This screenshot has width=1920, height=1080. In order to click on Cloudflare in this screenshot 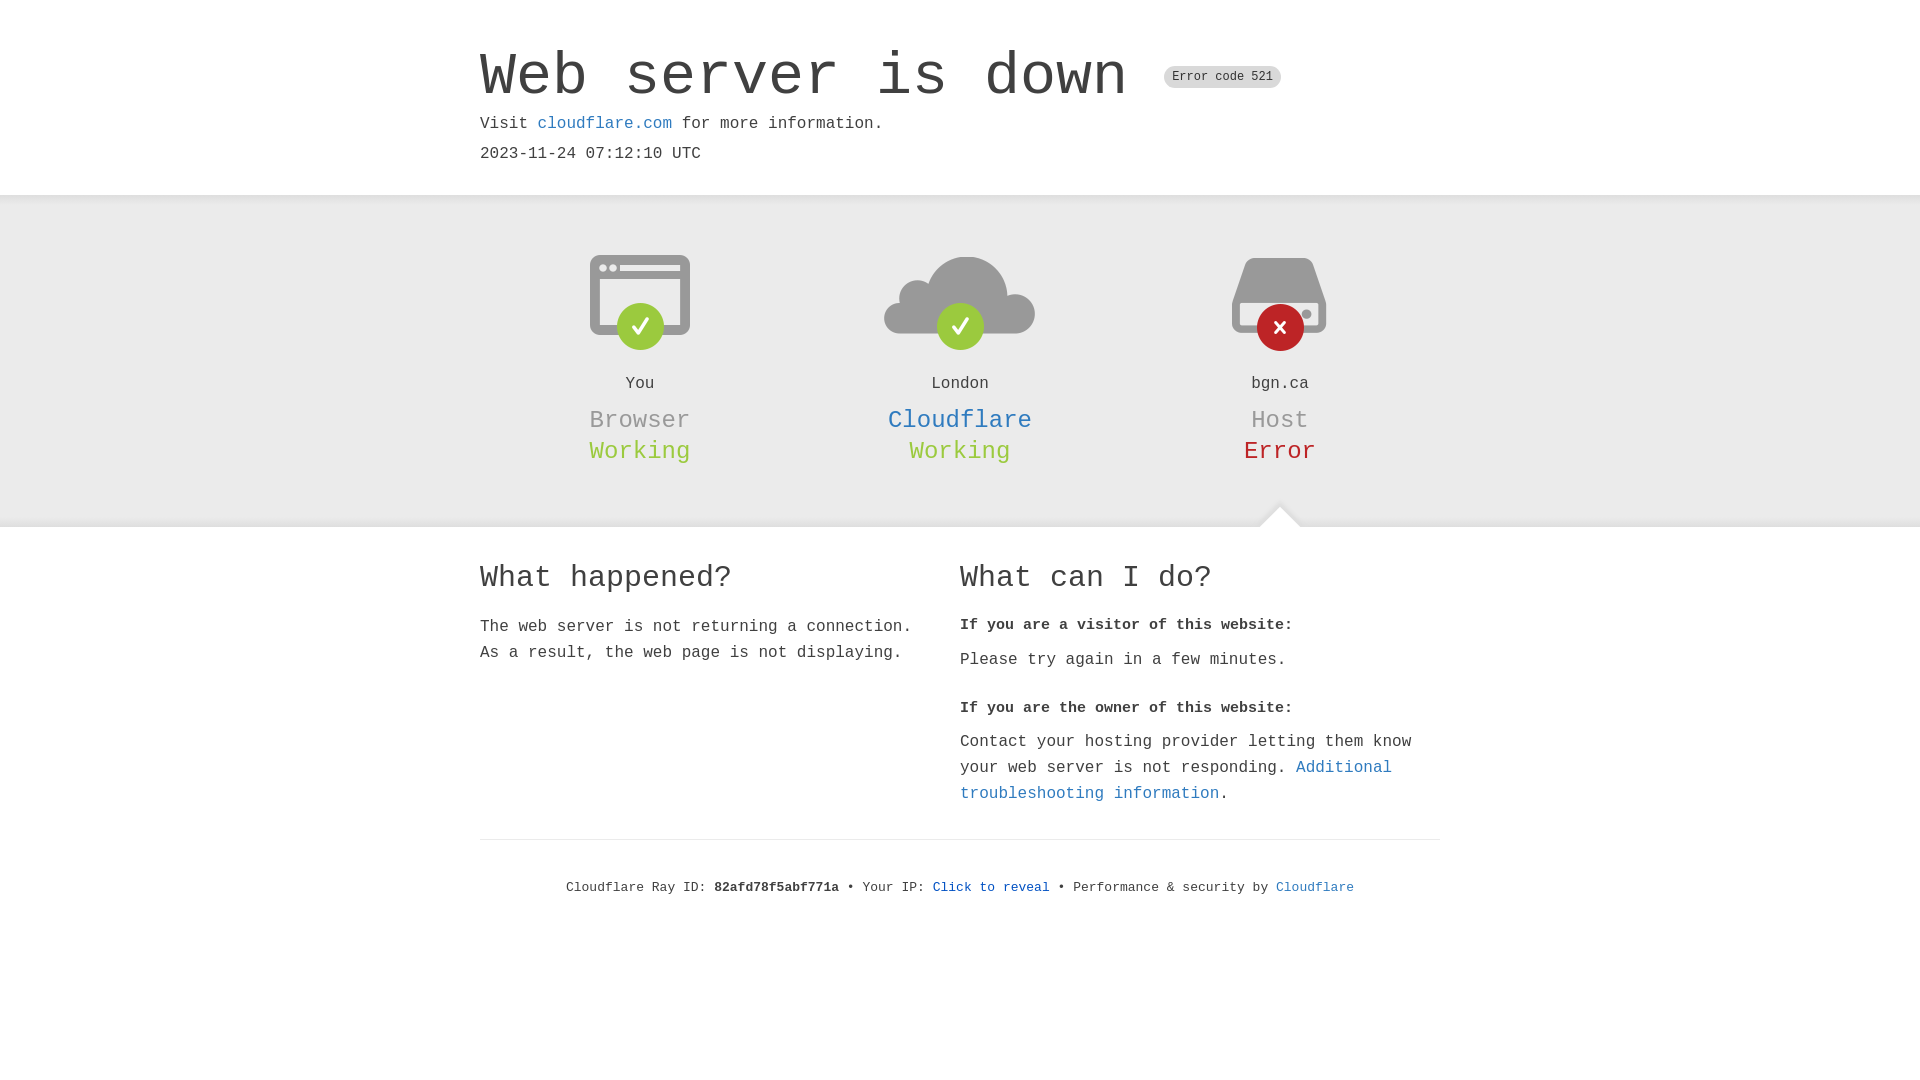, I will do `click(960, 420)`.